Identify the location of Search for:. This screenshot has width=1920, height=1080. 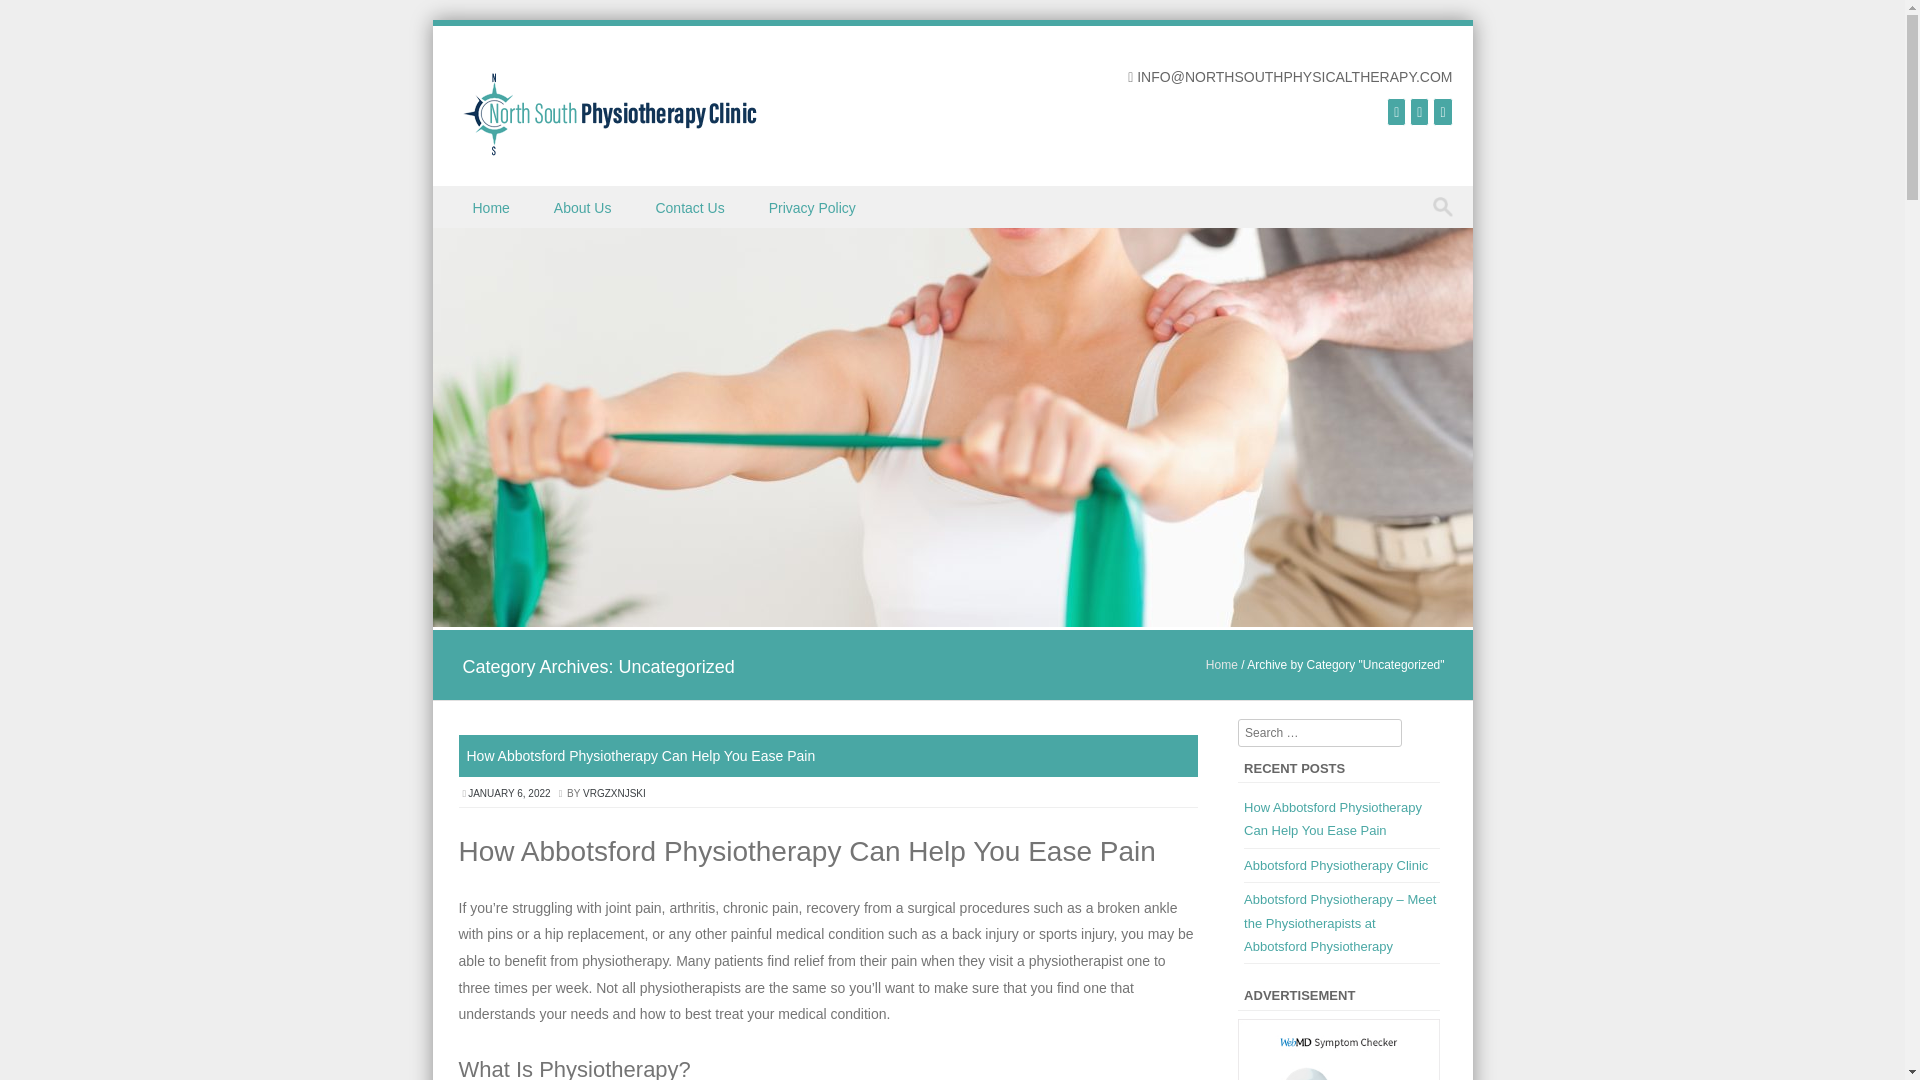
(1447, 207).